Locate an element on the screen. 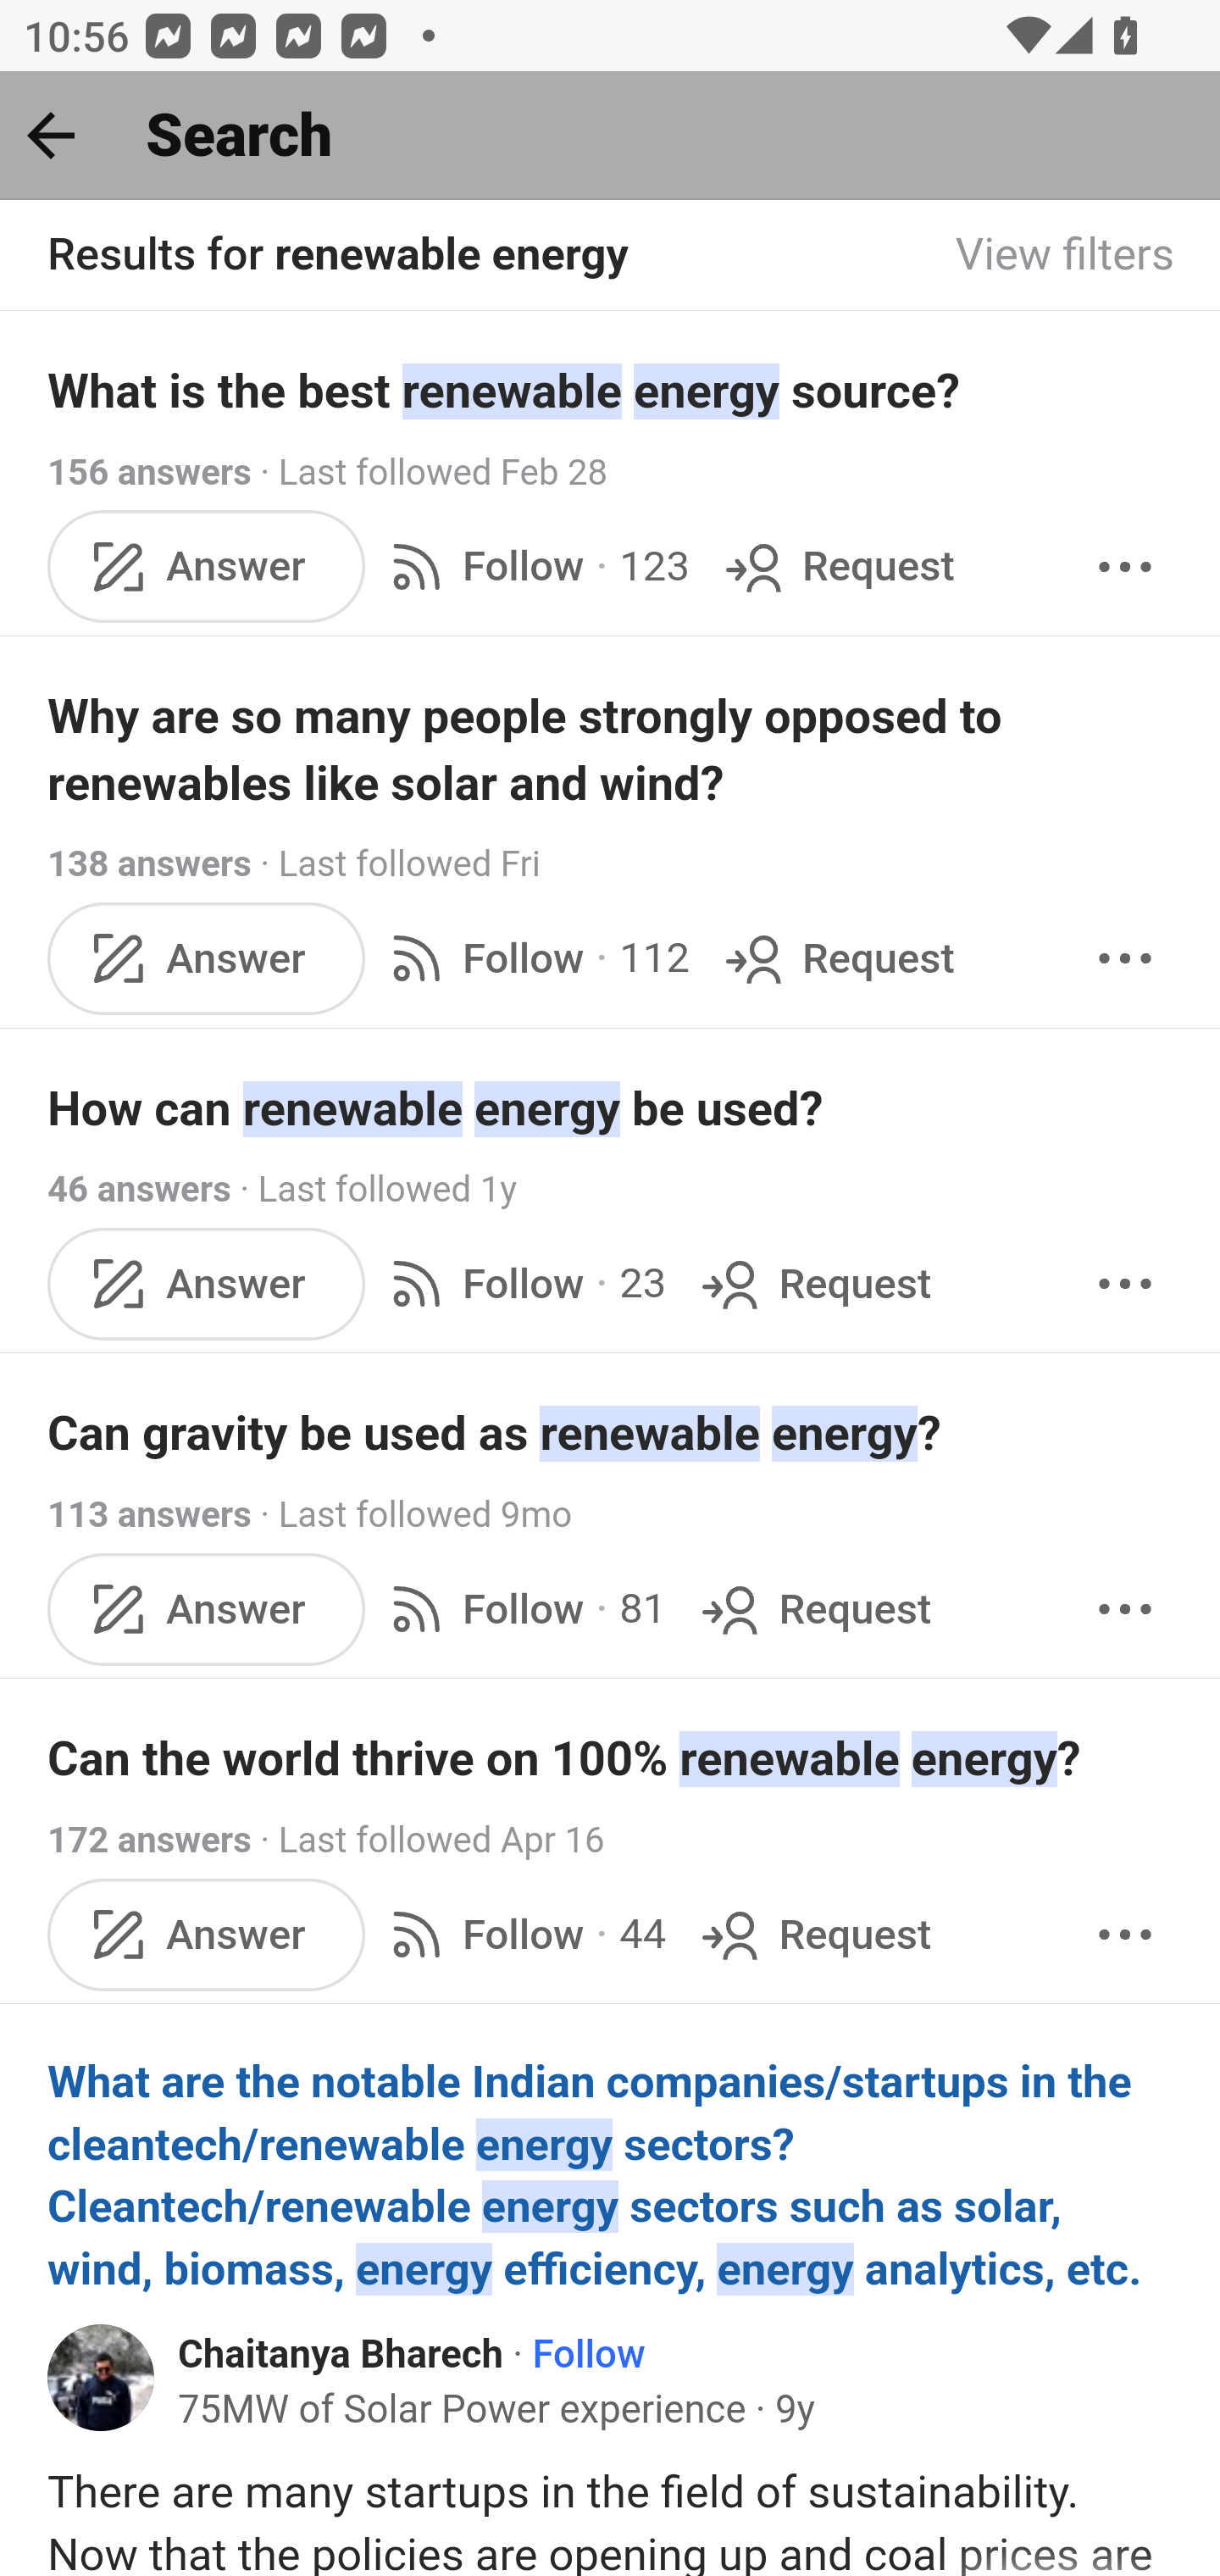 The image size is (1220, 2576). Request is located at coordinates (837, 956).